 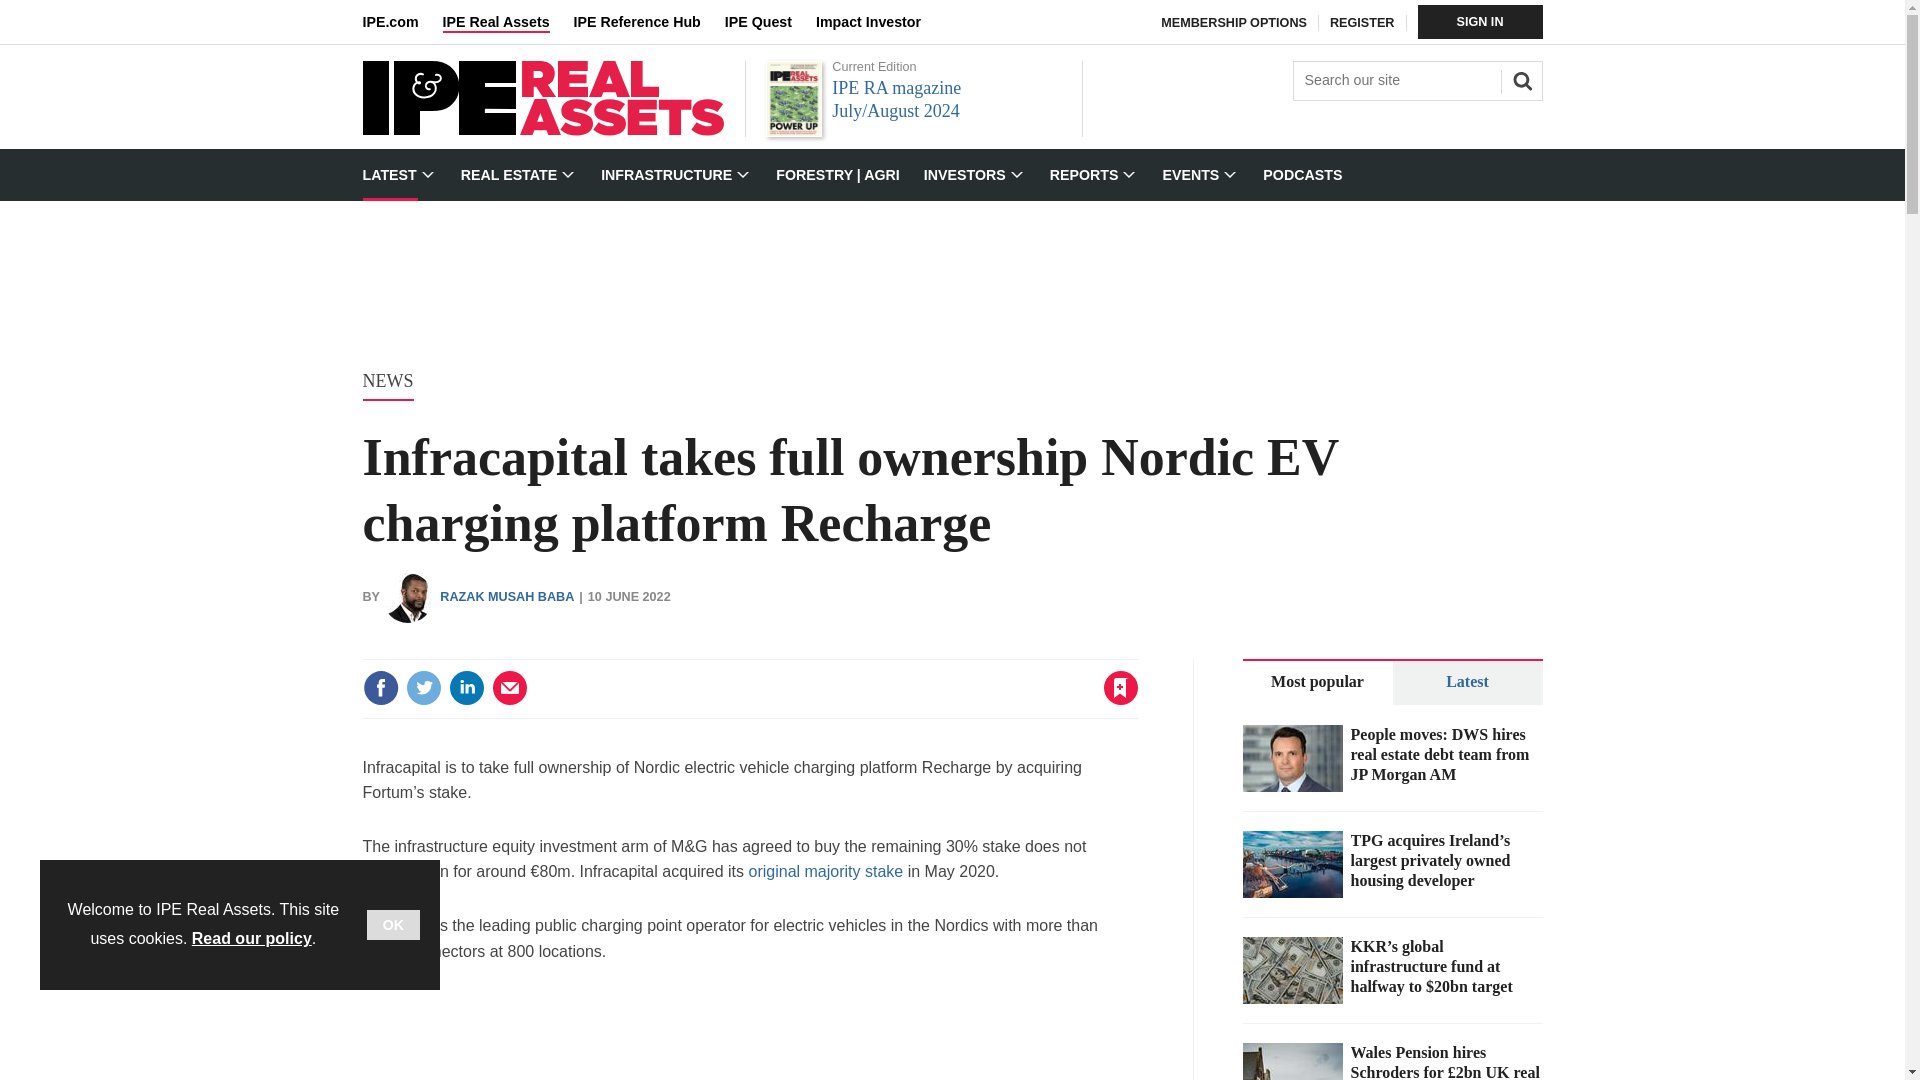 What do you see at coordinates (402, 22) in the screenshot?
I see `IPE.com` at bounding box center [402, 22].